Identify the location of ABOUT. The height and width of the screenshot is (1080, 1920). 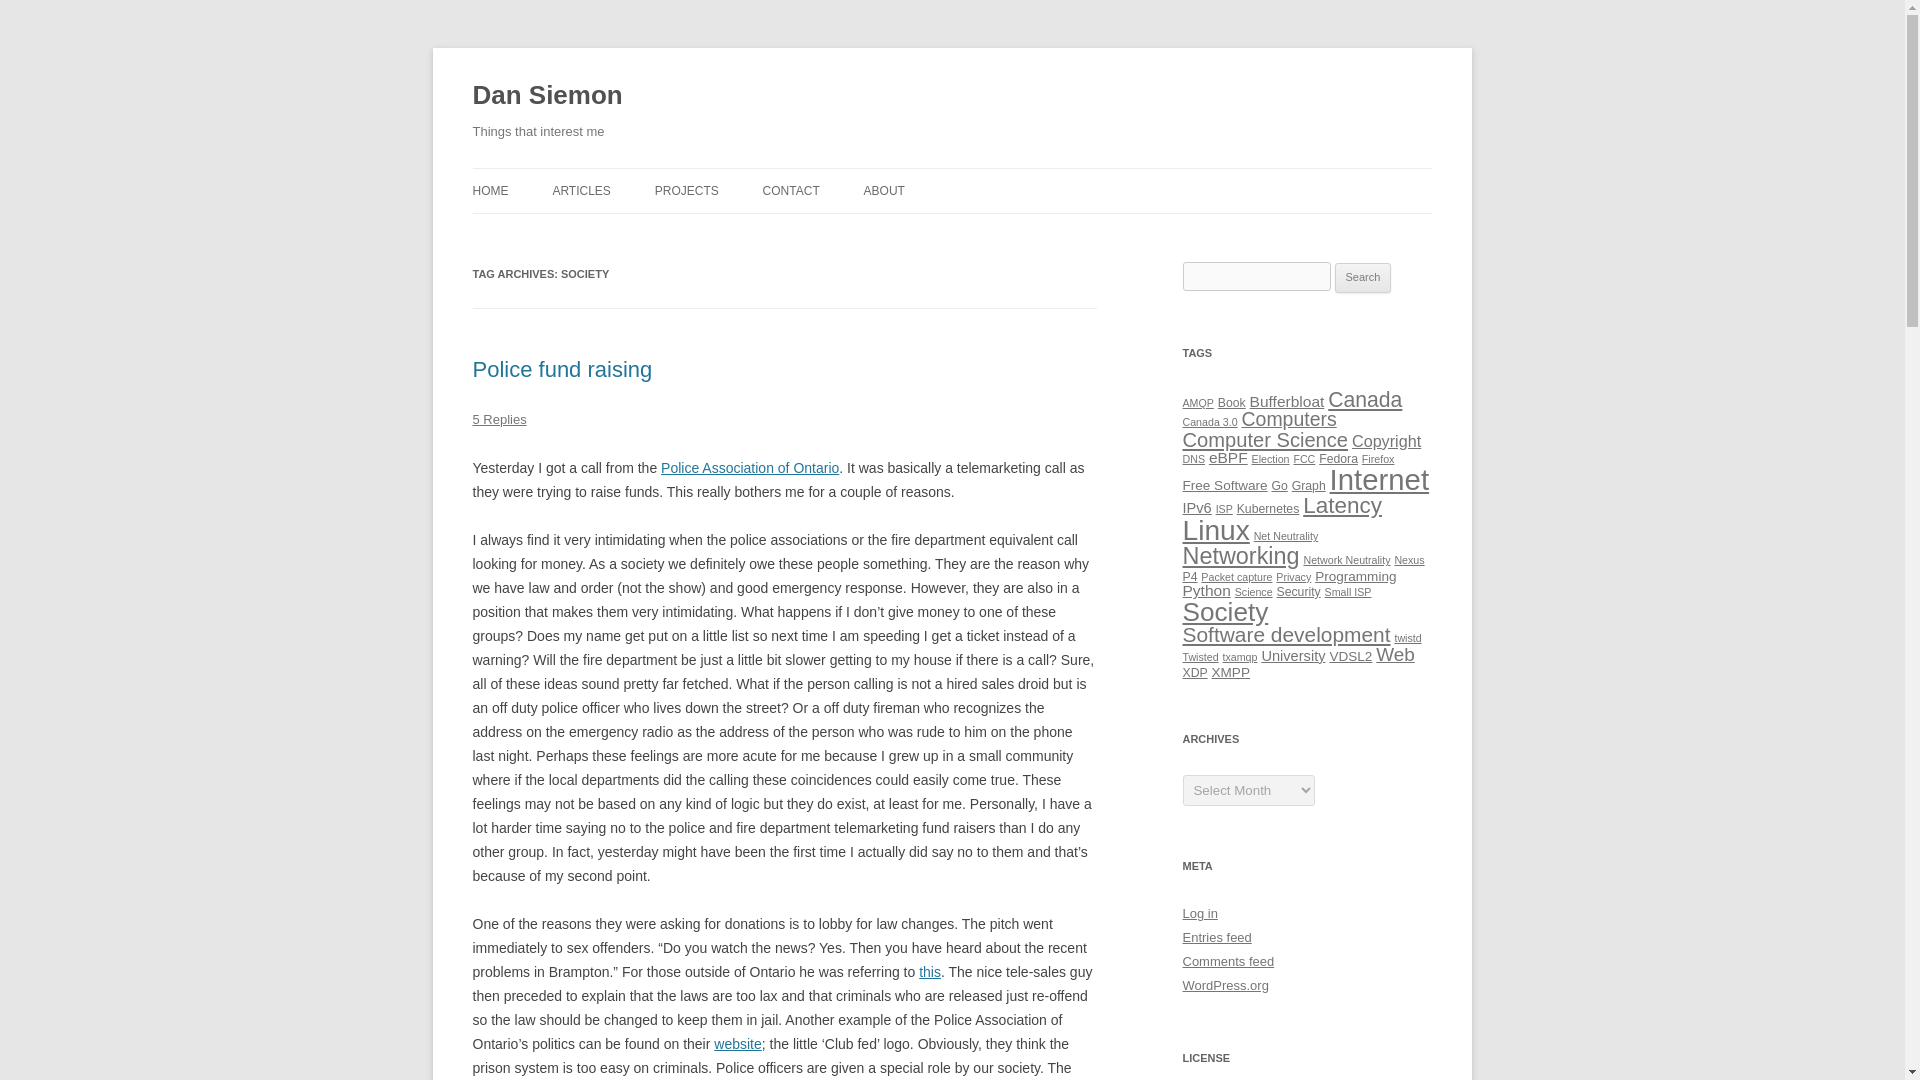
(884, 190).